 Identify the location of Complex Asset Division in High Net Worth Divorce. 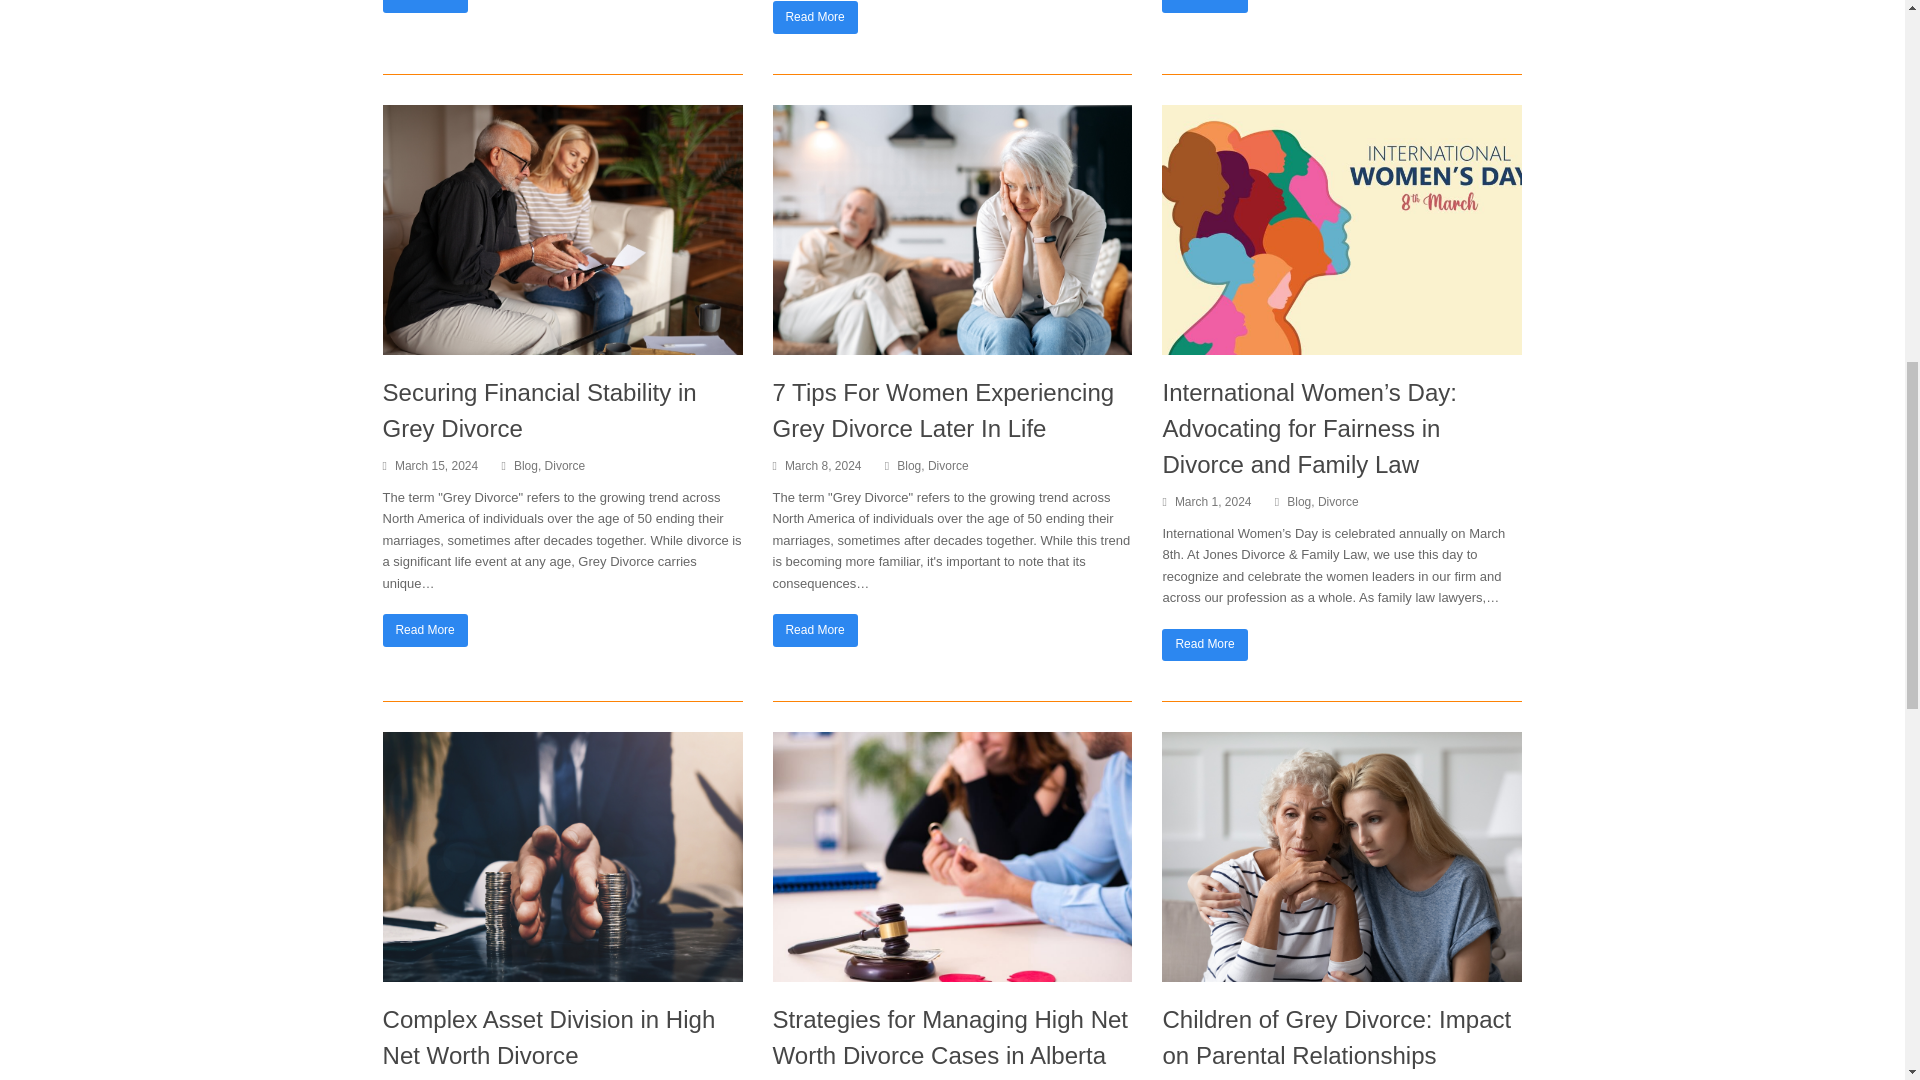
(562, 971).